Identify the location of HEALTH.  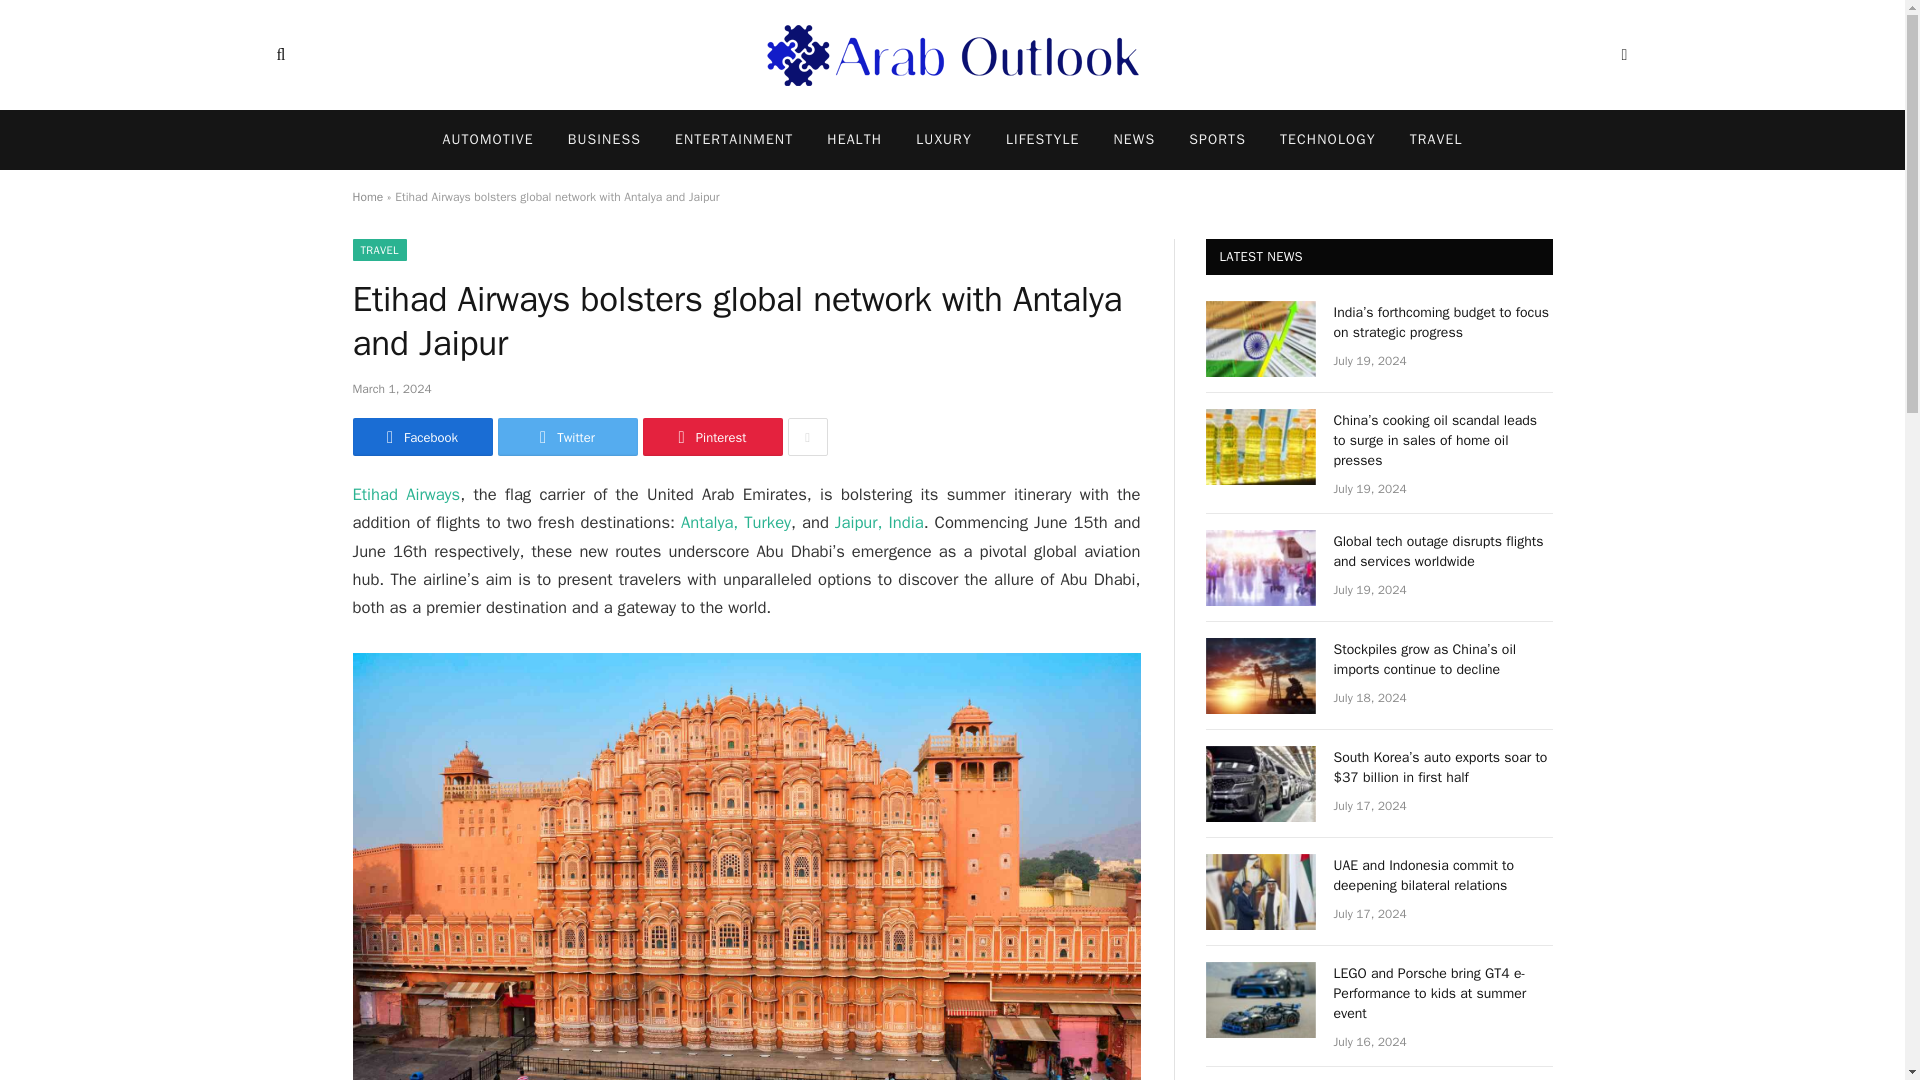
(854, 140).